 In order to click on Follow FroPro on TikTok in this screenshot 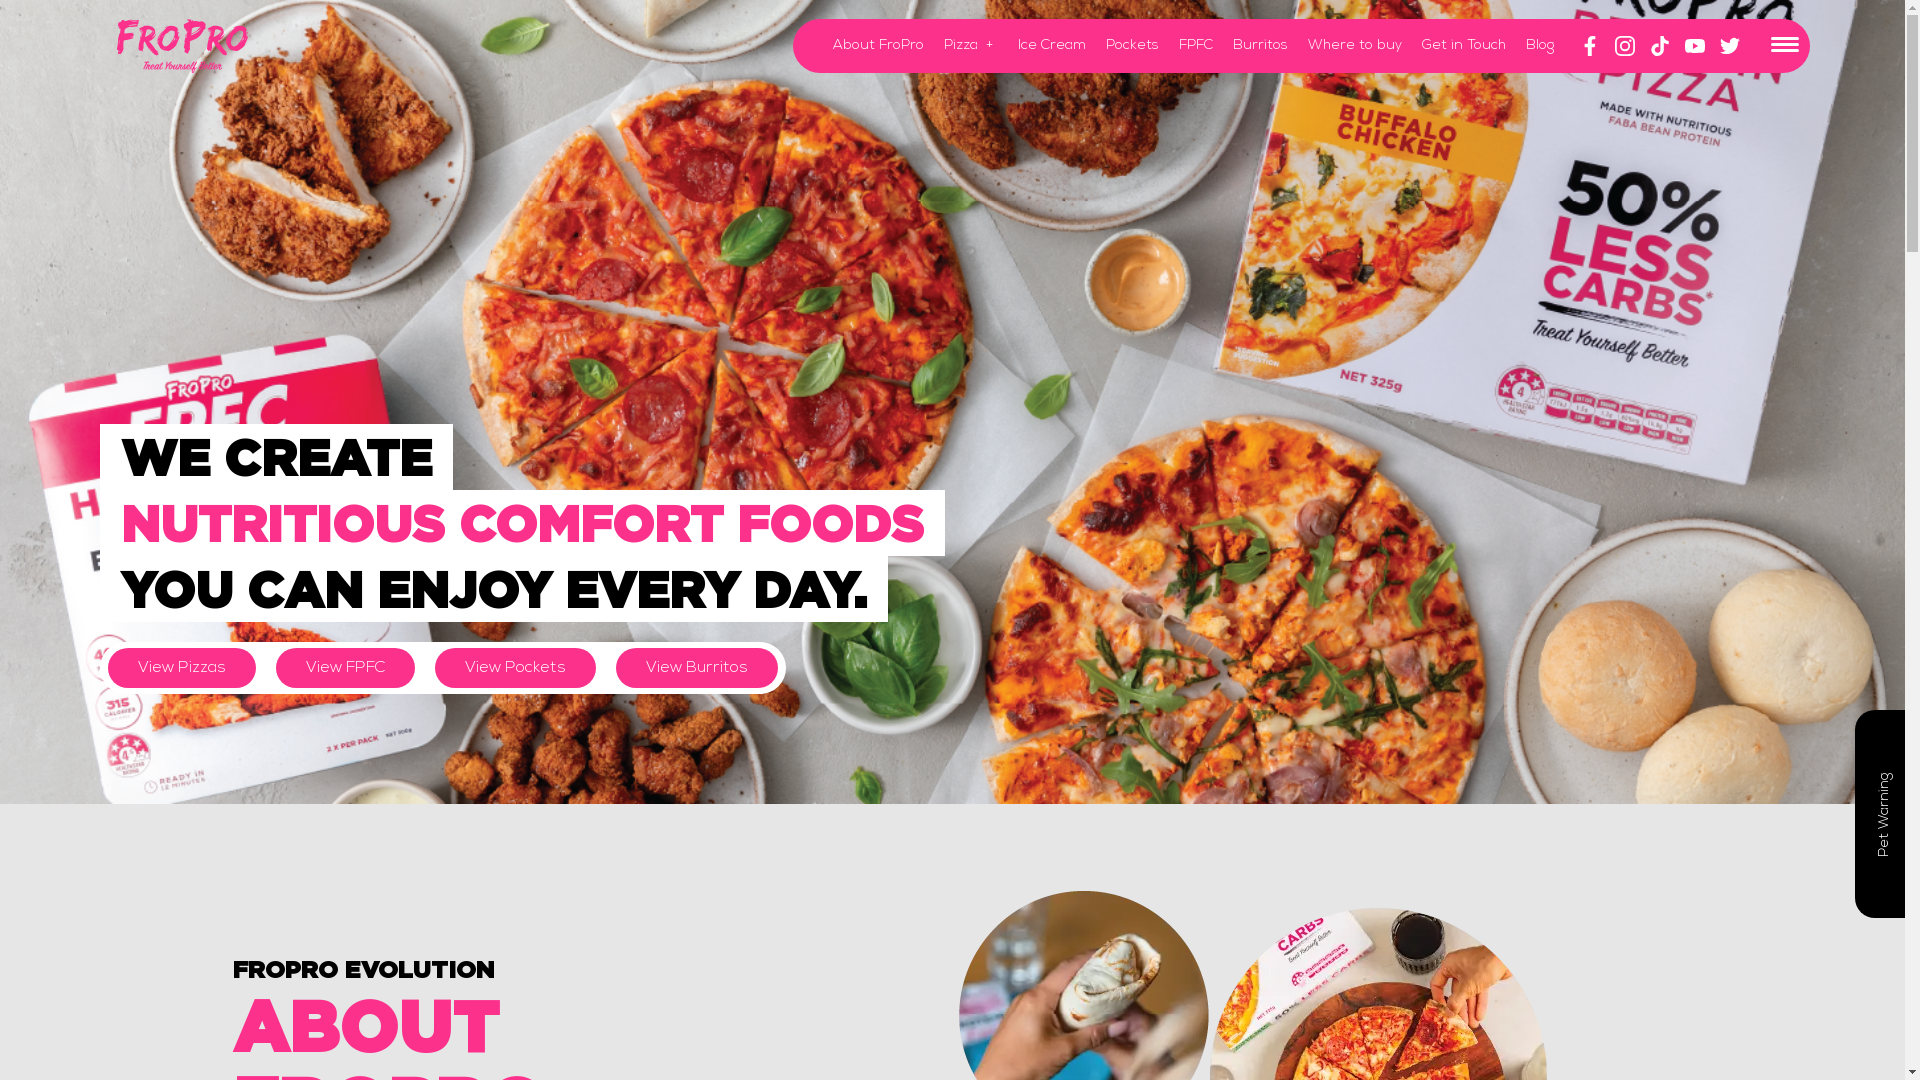, I will do `click(1668, 46)`.